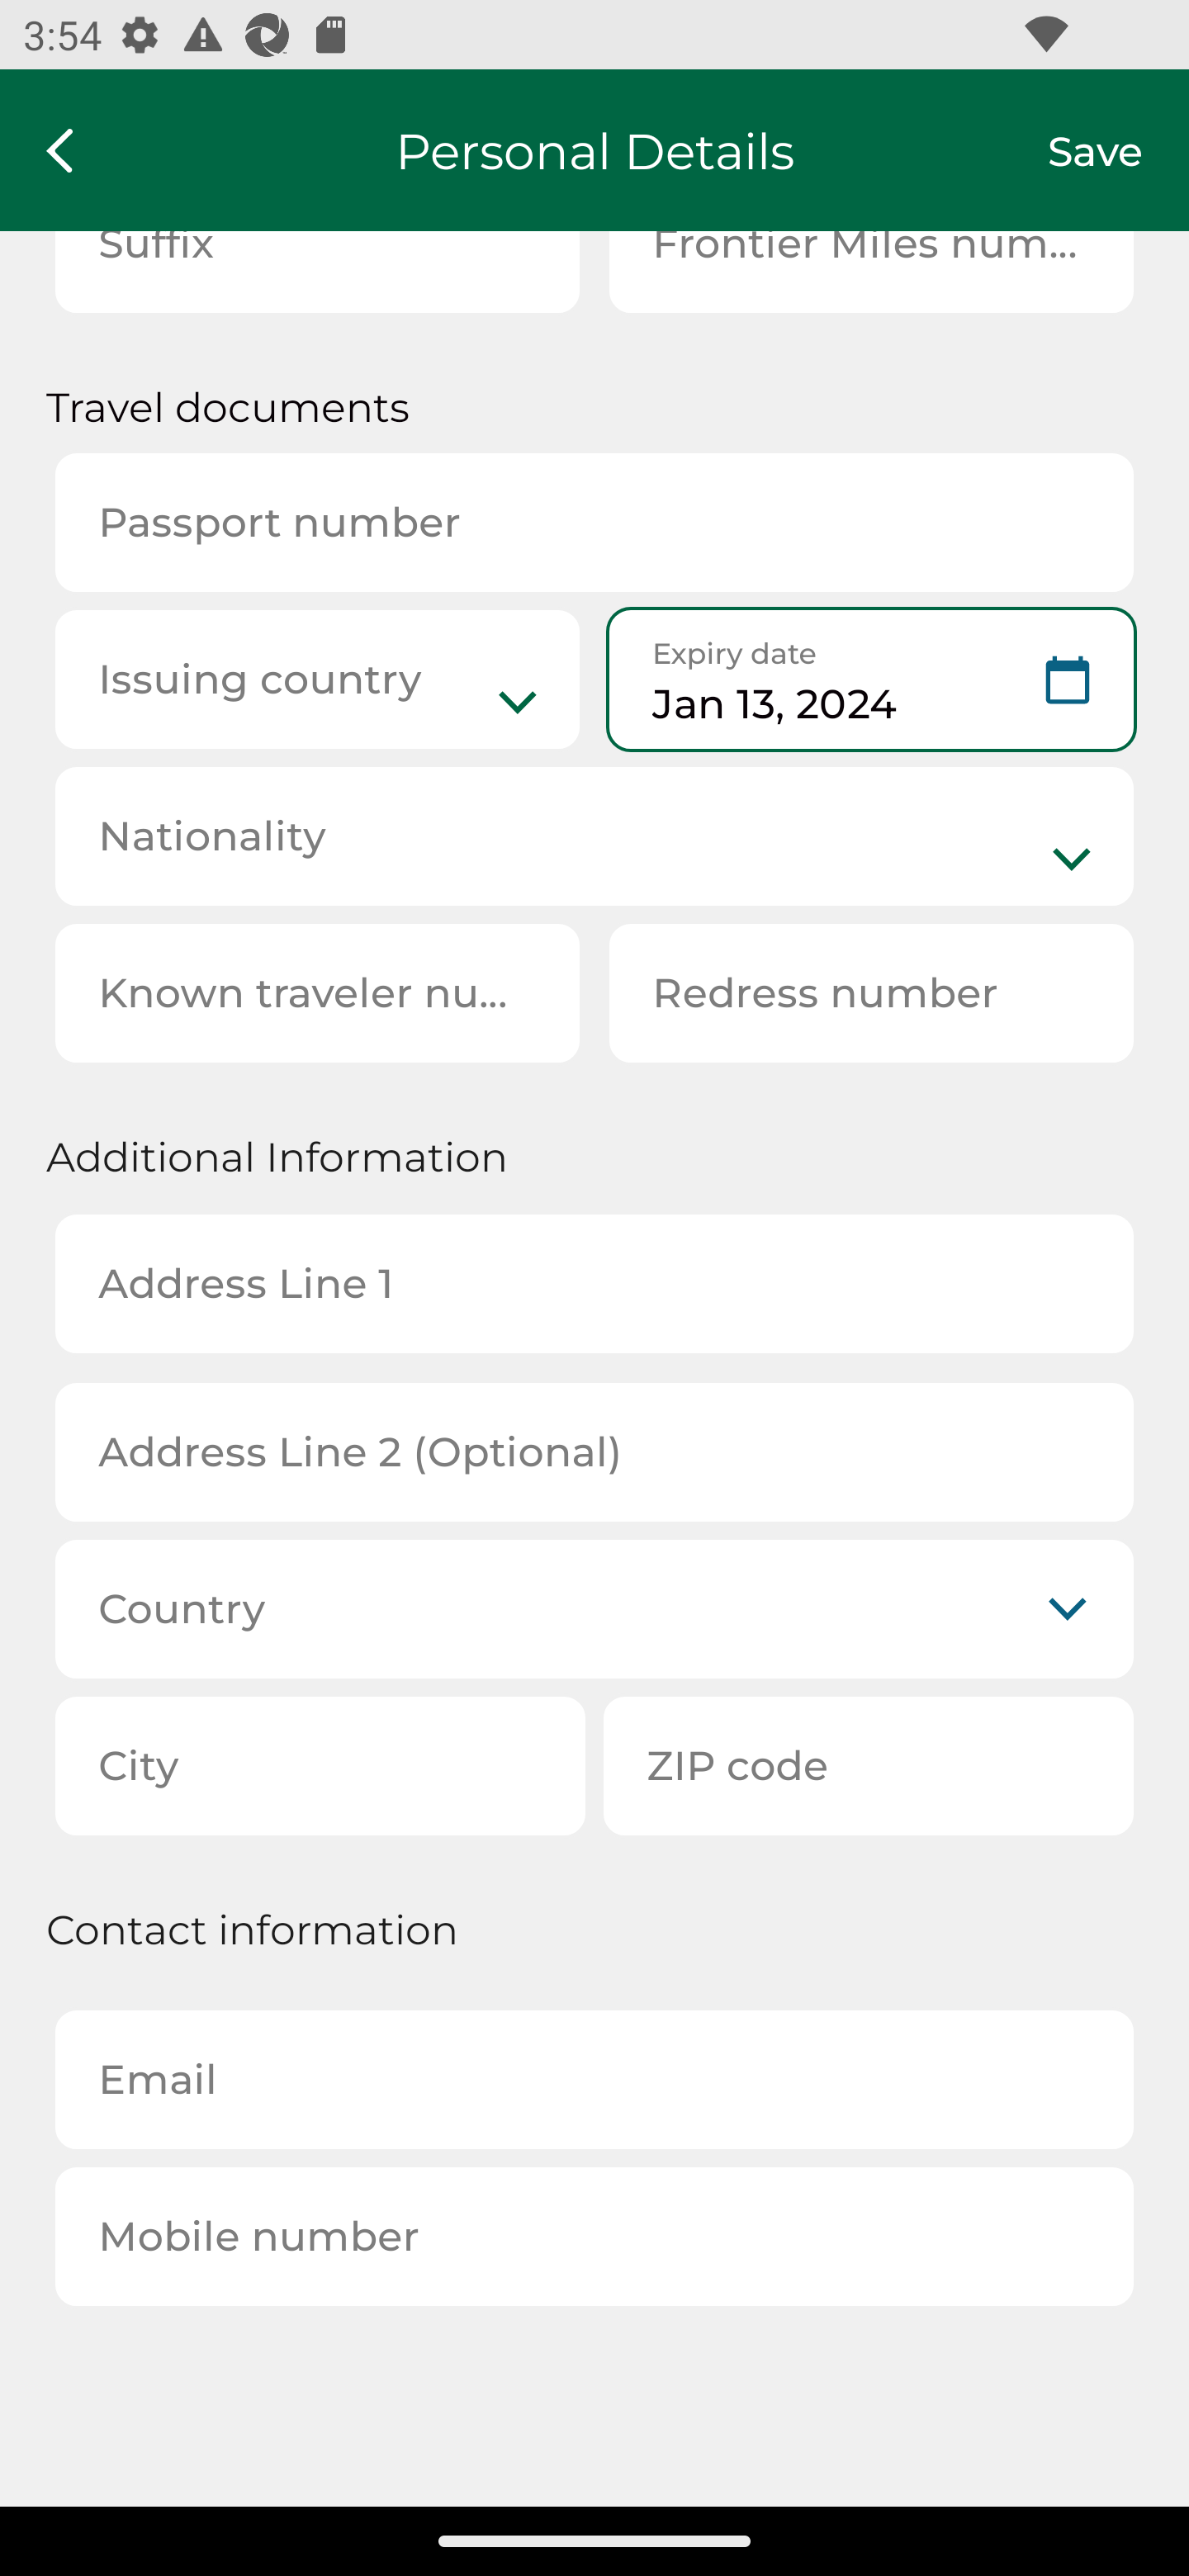  I want to click on Issuing country, so click(317, 680).